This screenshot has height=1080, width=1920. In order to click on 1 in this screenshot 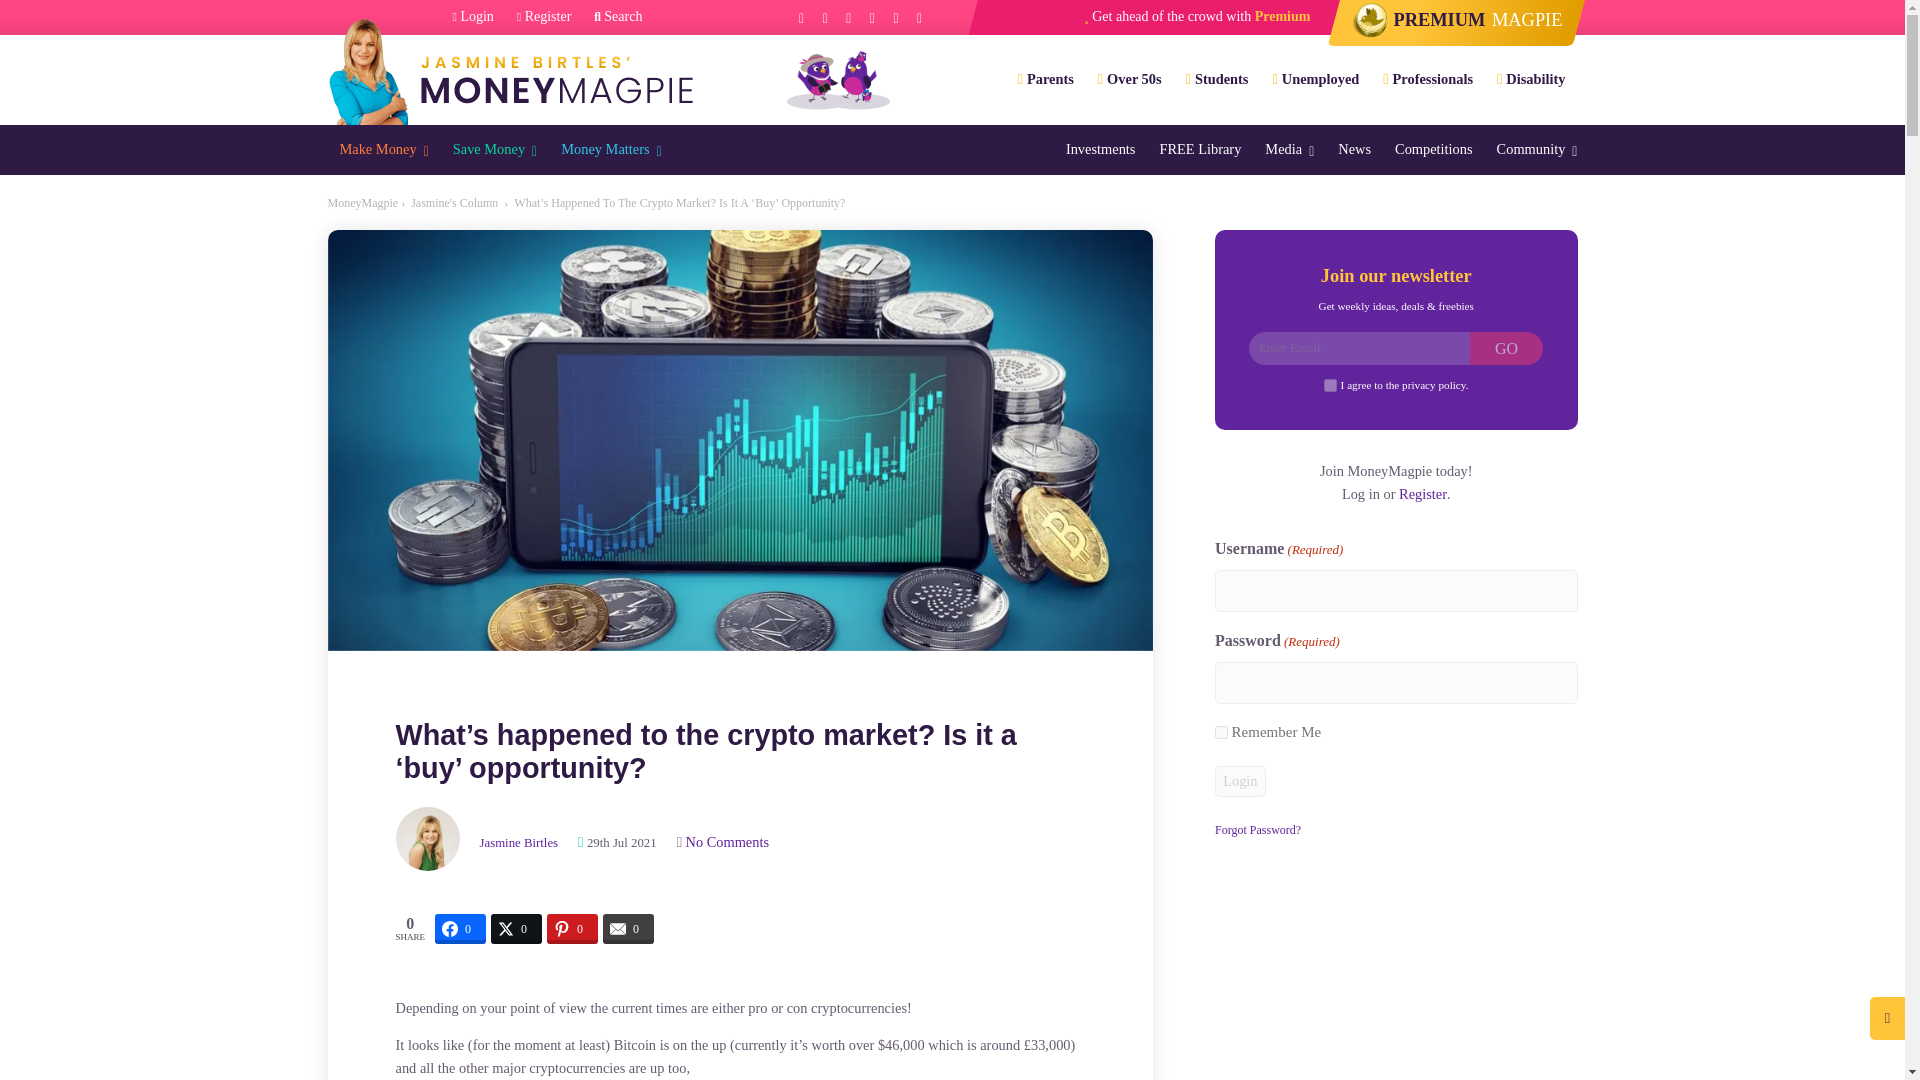, I will do `click(1330, 386)`.